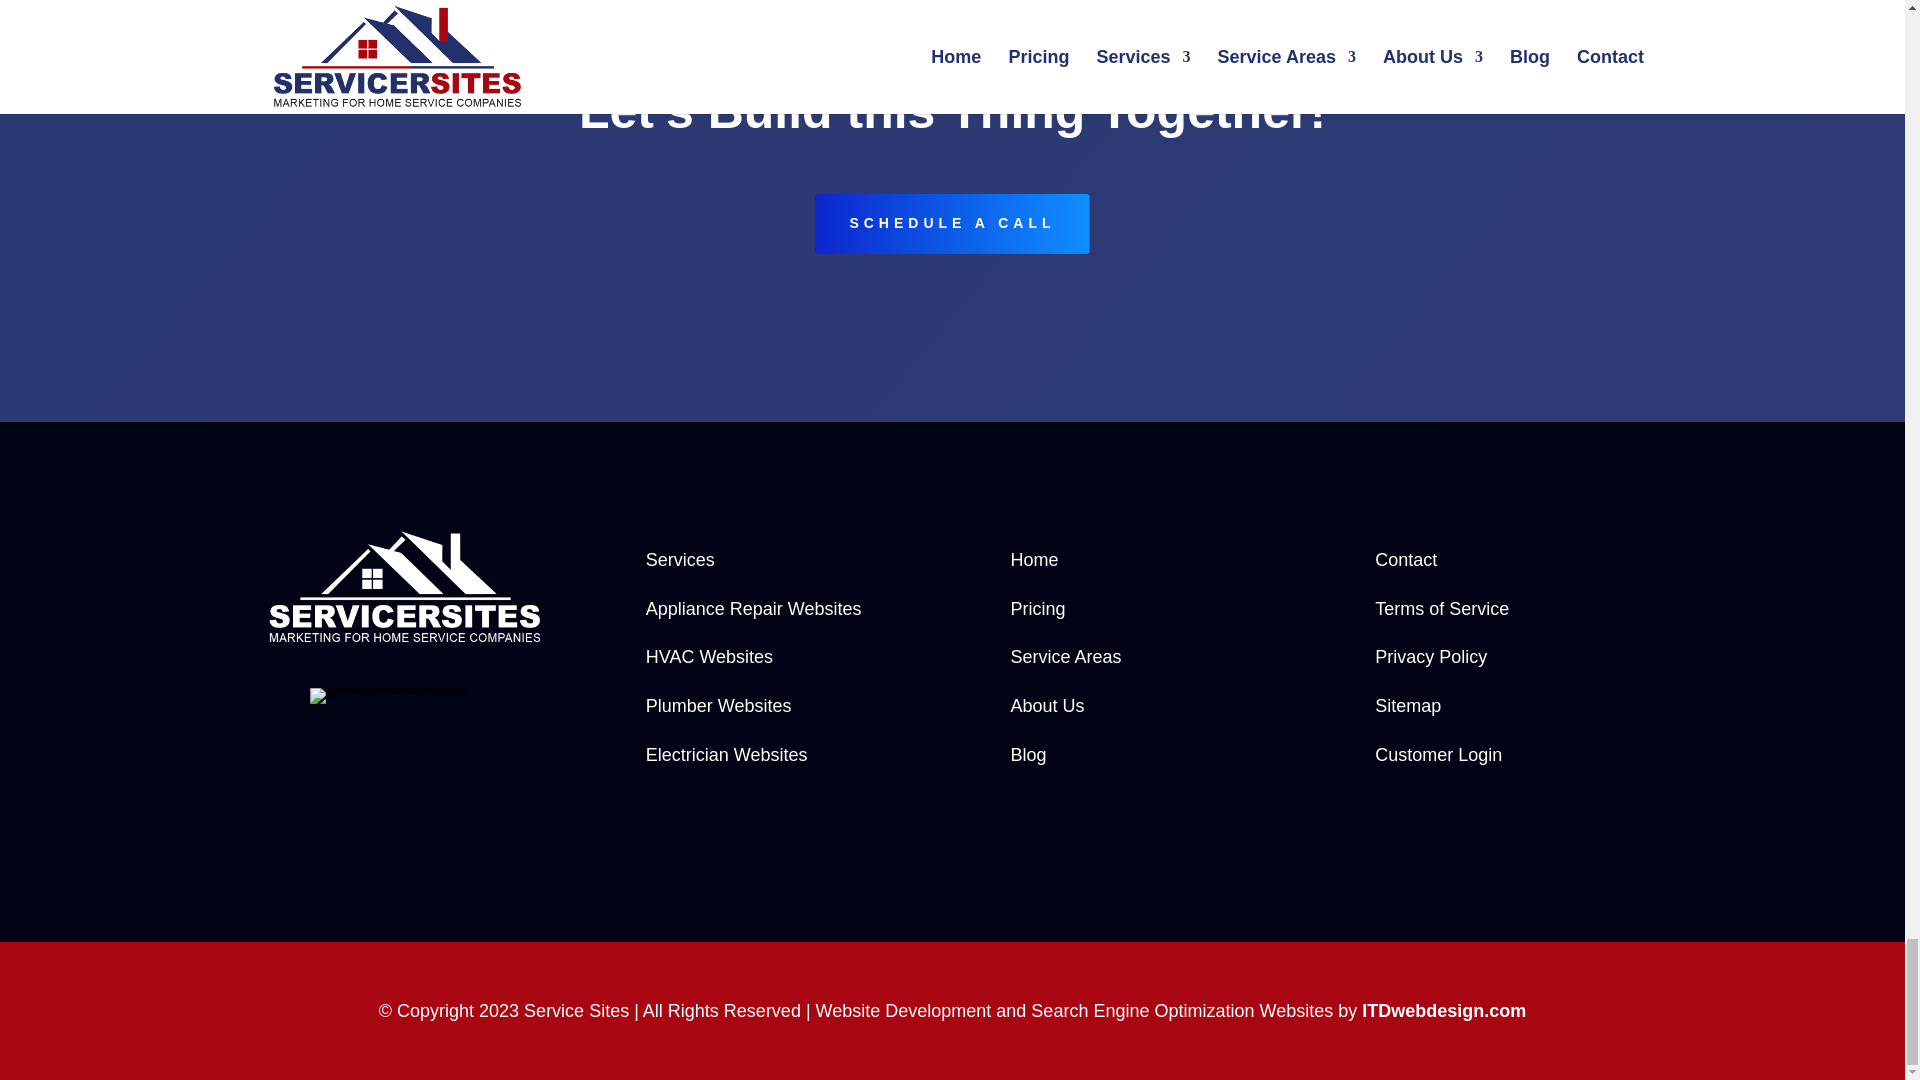  Describe the element at coordinates (405, 587) in the screenshot. I see `SERVICER SITES LOGO 500x216` at that location.